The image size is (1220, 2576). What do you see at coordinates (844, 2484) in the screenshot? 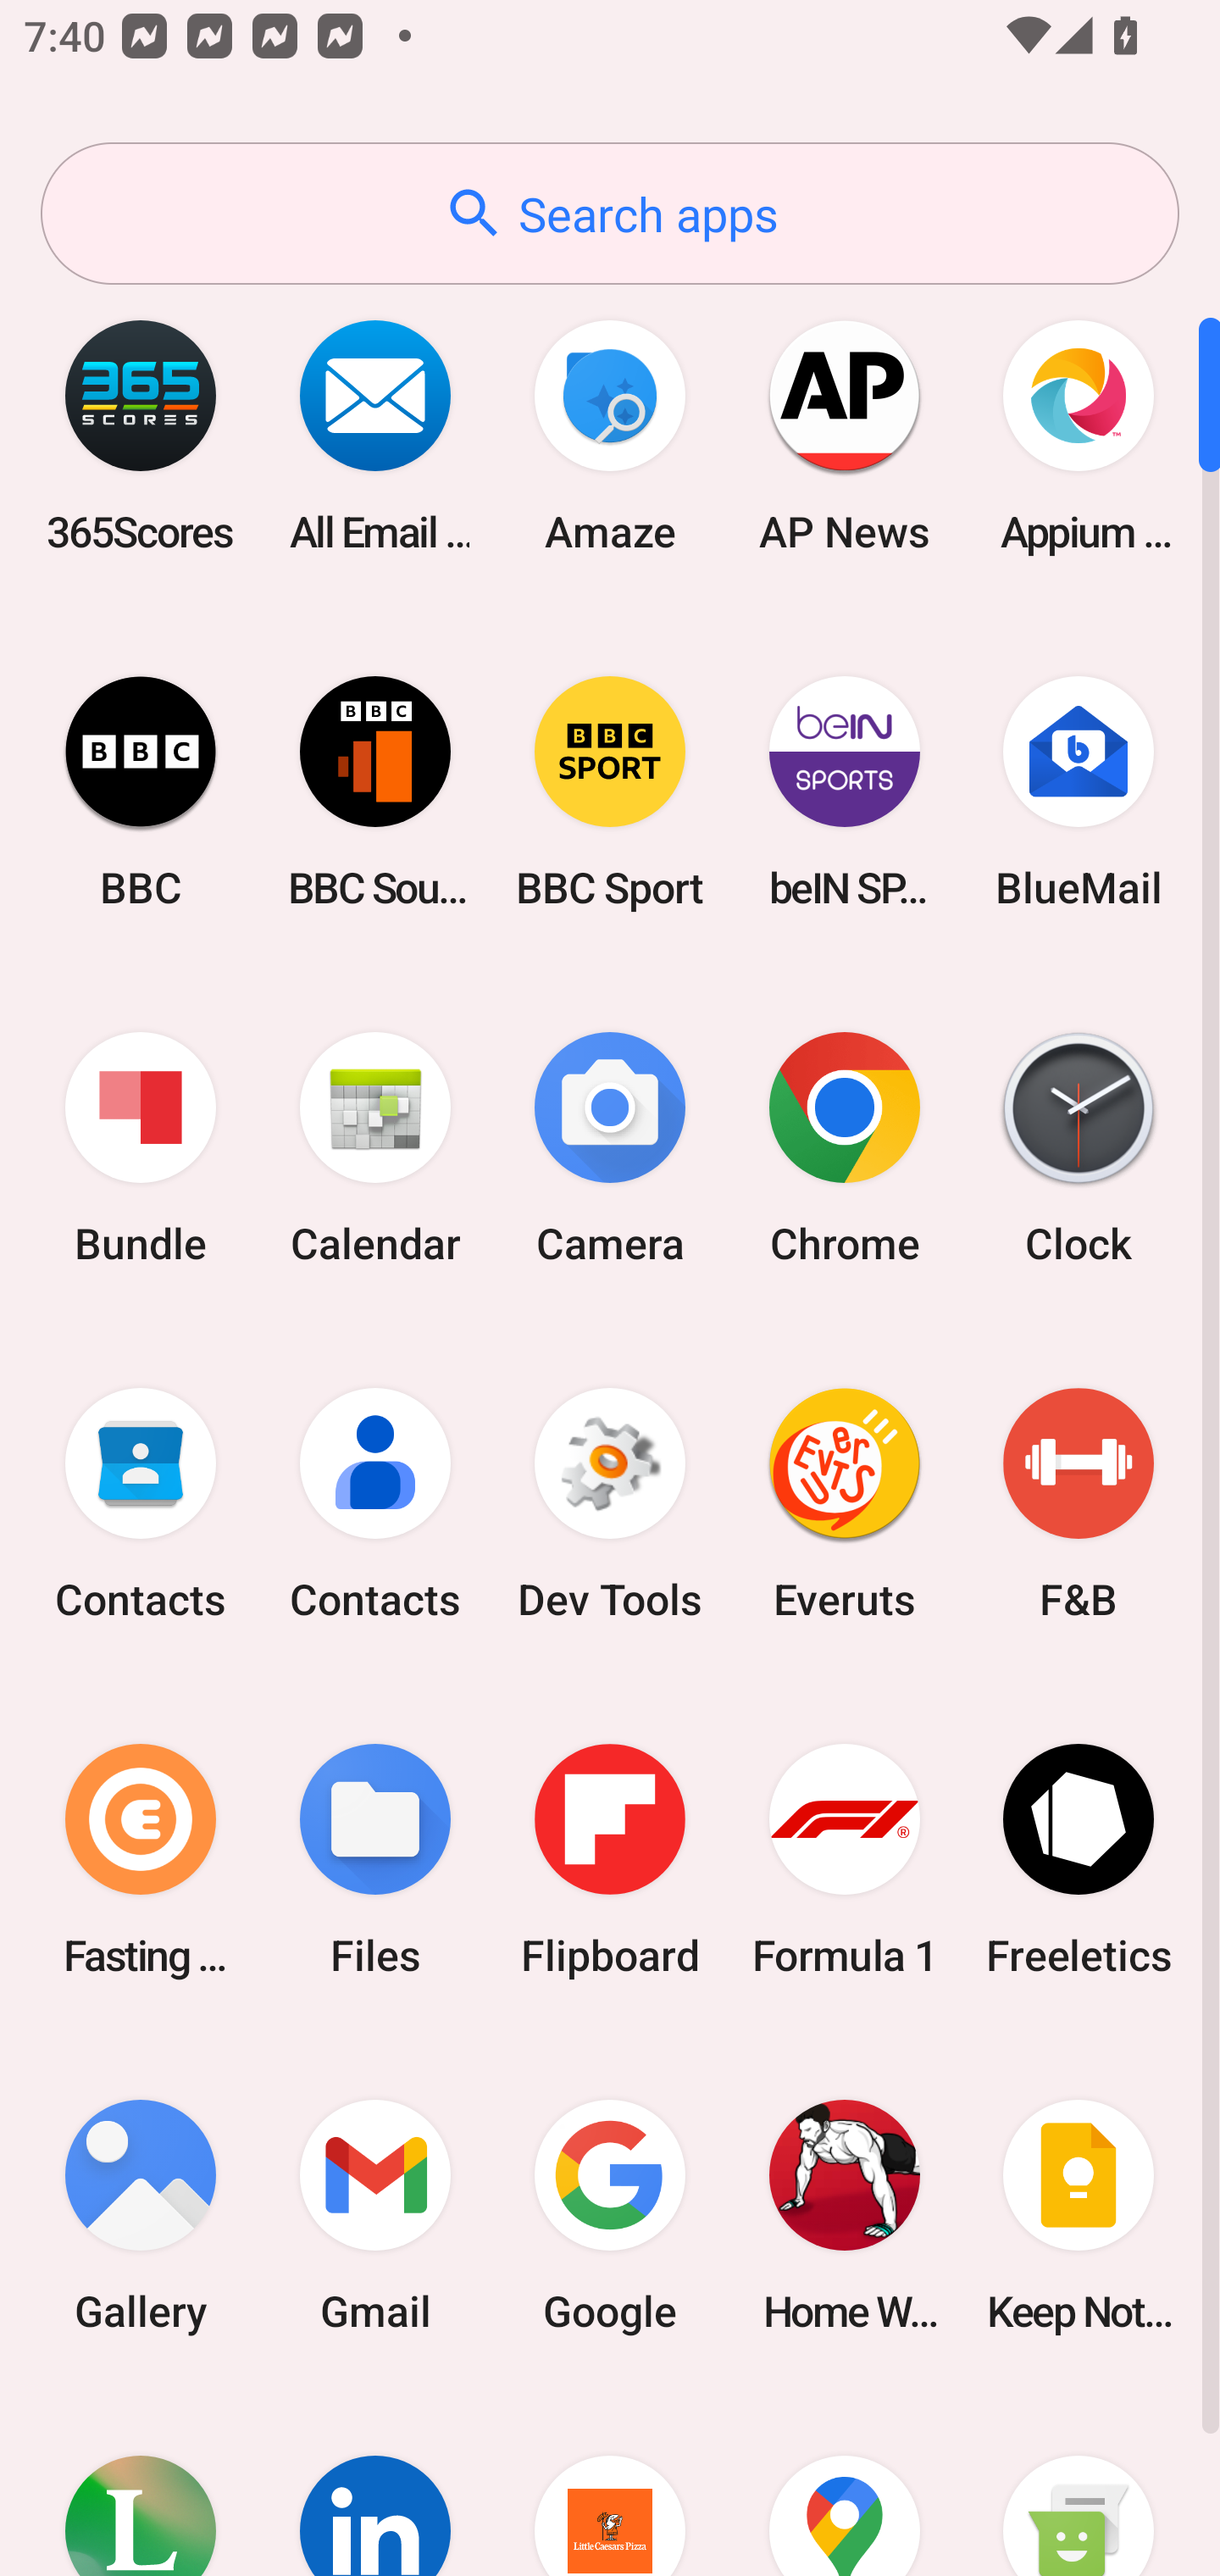
I see `Maps` at bounding box center [844, 2484].